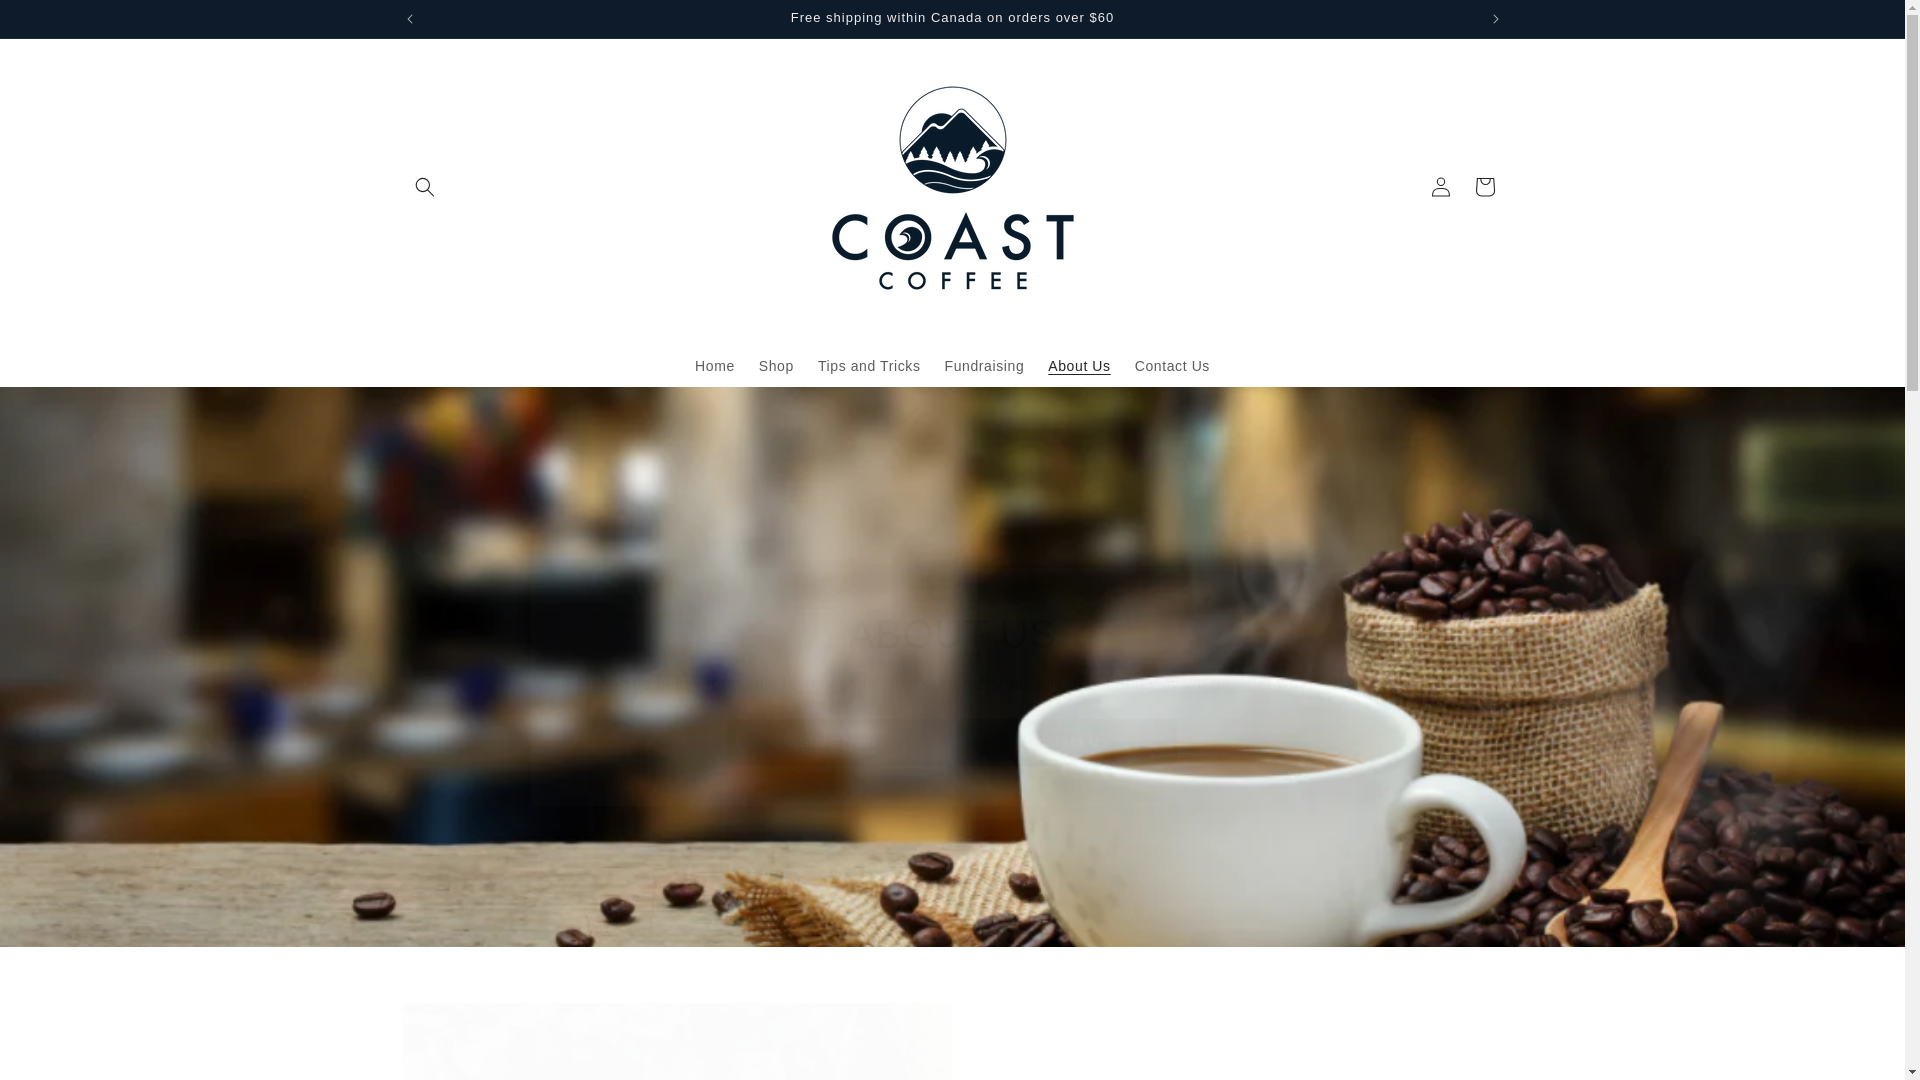  What do you see at coordinates (1068, 742) in the screenshot?
I see `Contact Us` at bounding box center [1068, 742].